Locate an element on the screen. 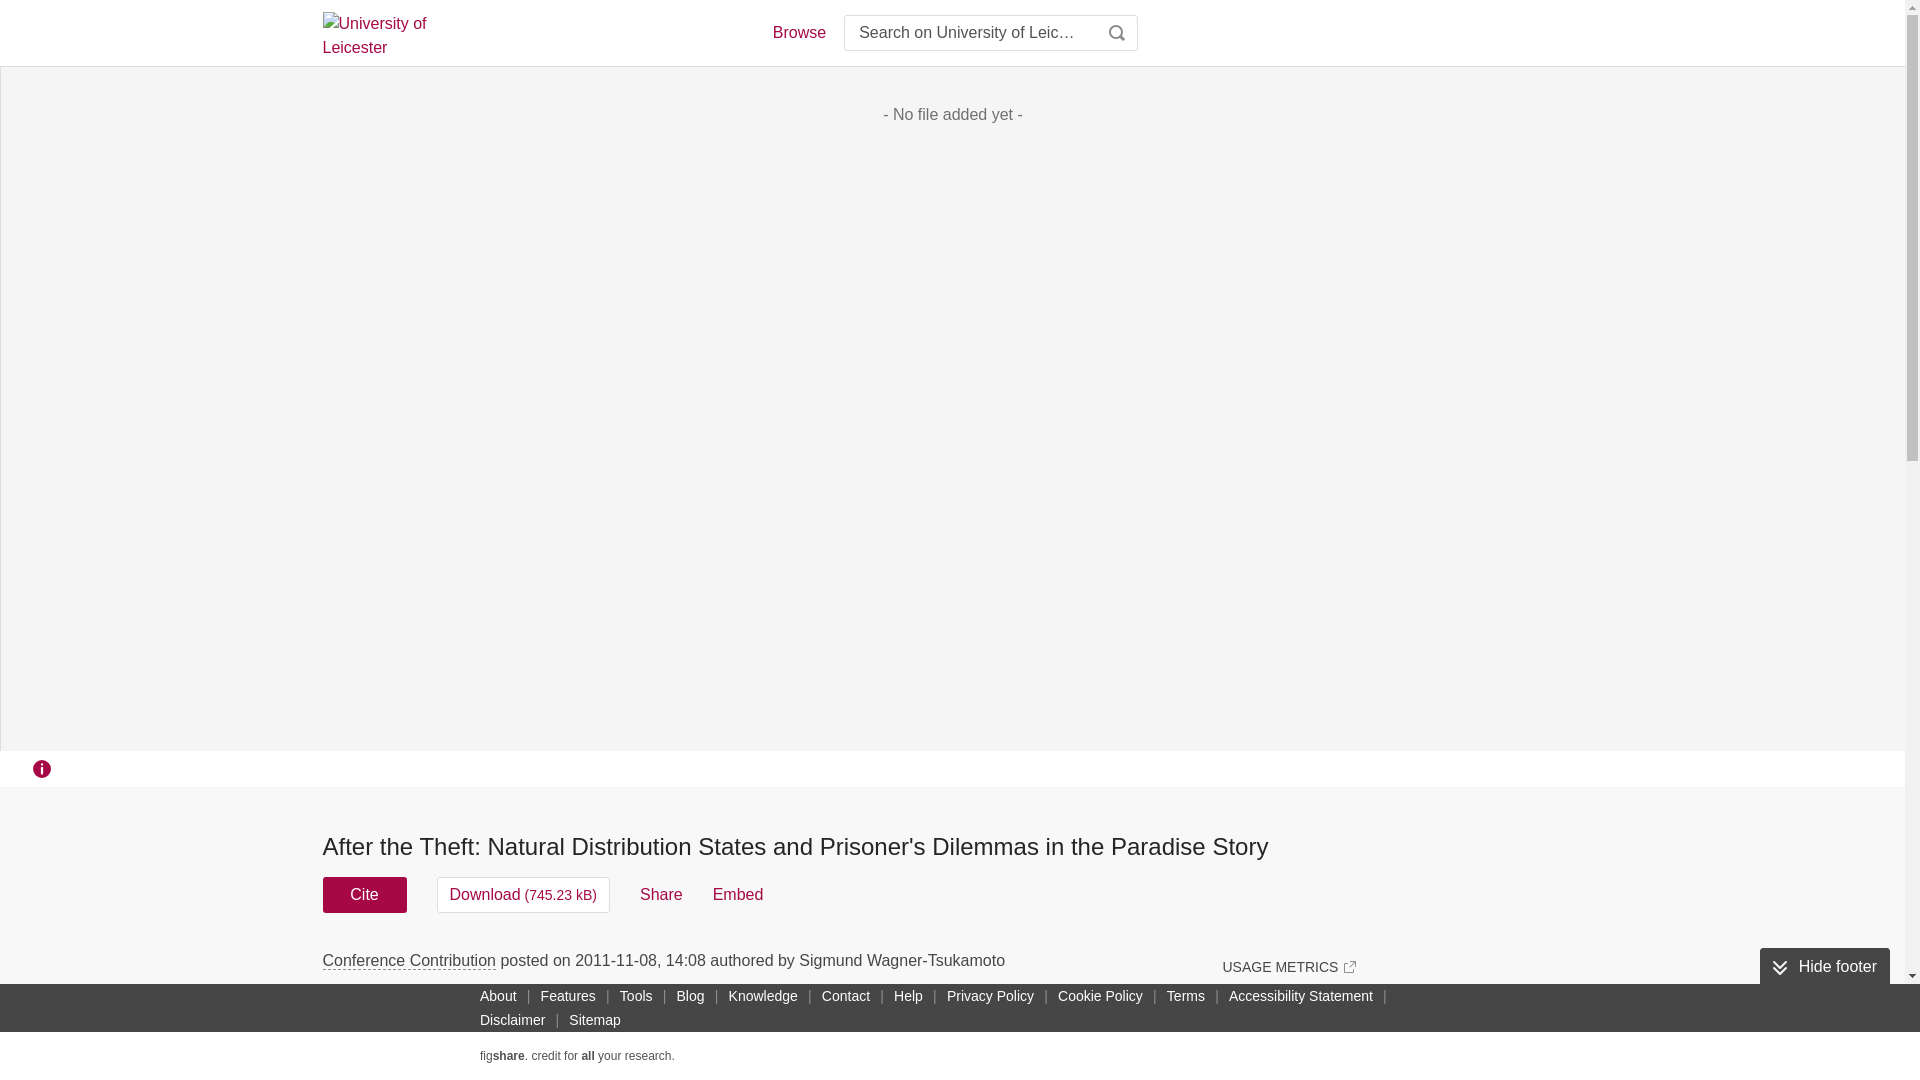  Browse is located at coordinates (798, 32).